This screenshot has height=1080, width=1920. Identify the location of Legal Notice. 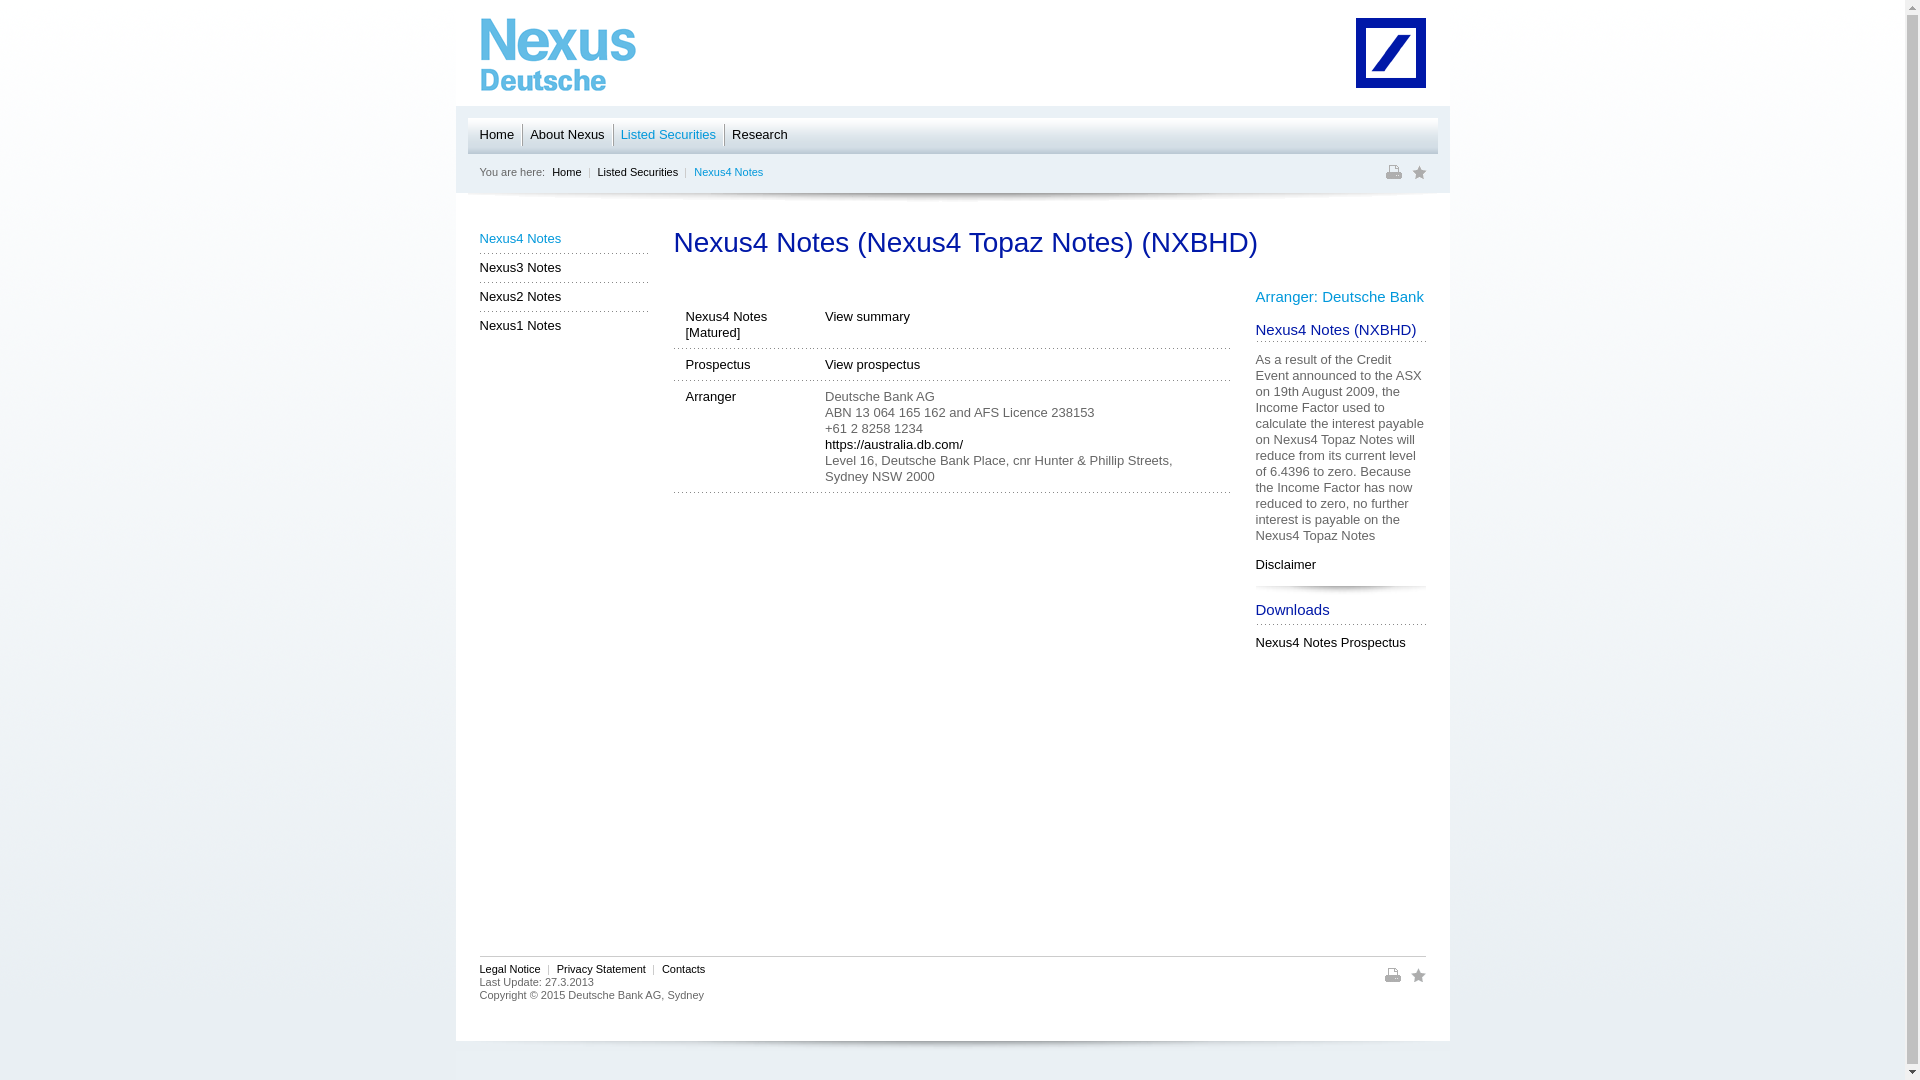
(510, 969).